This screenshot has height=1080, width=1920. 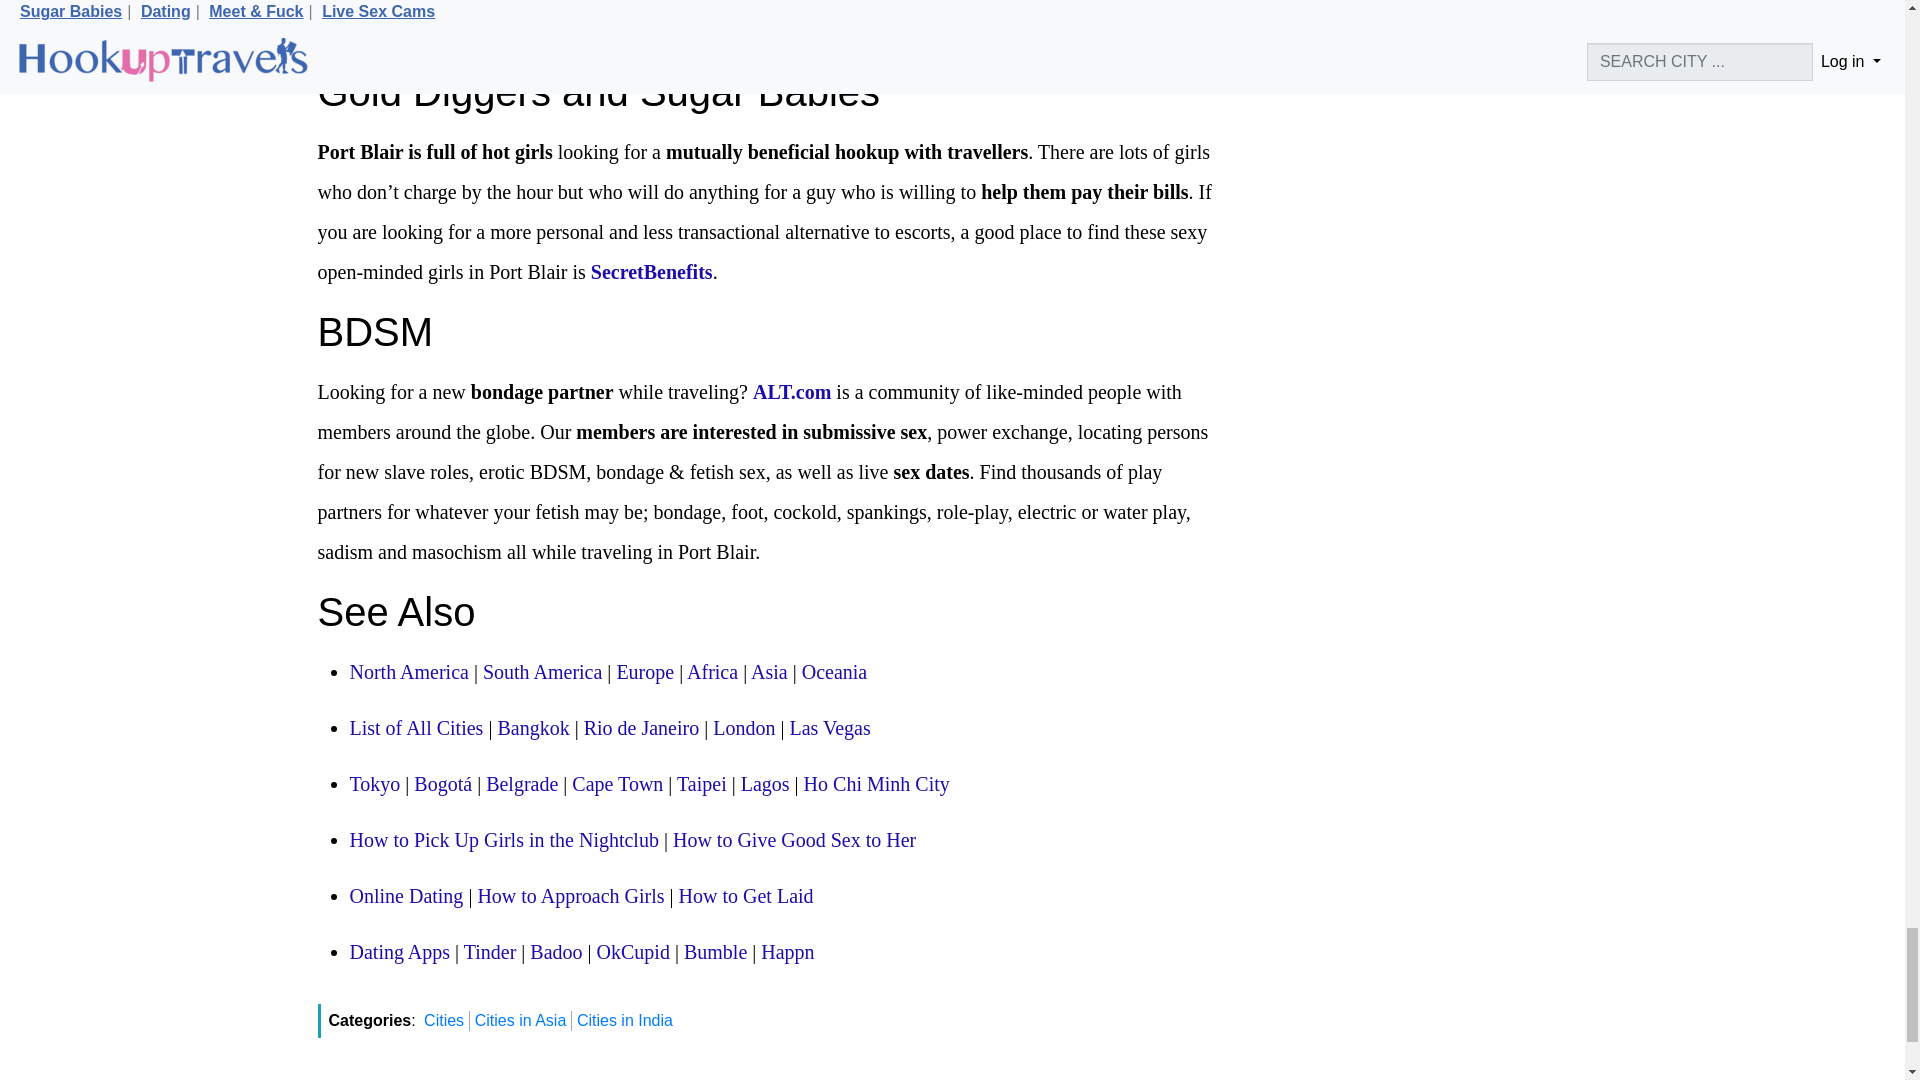 I want to click on ALT.com, so click(x=792, y=392).